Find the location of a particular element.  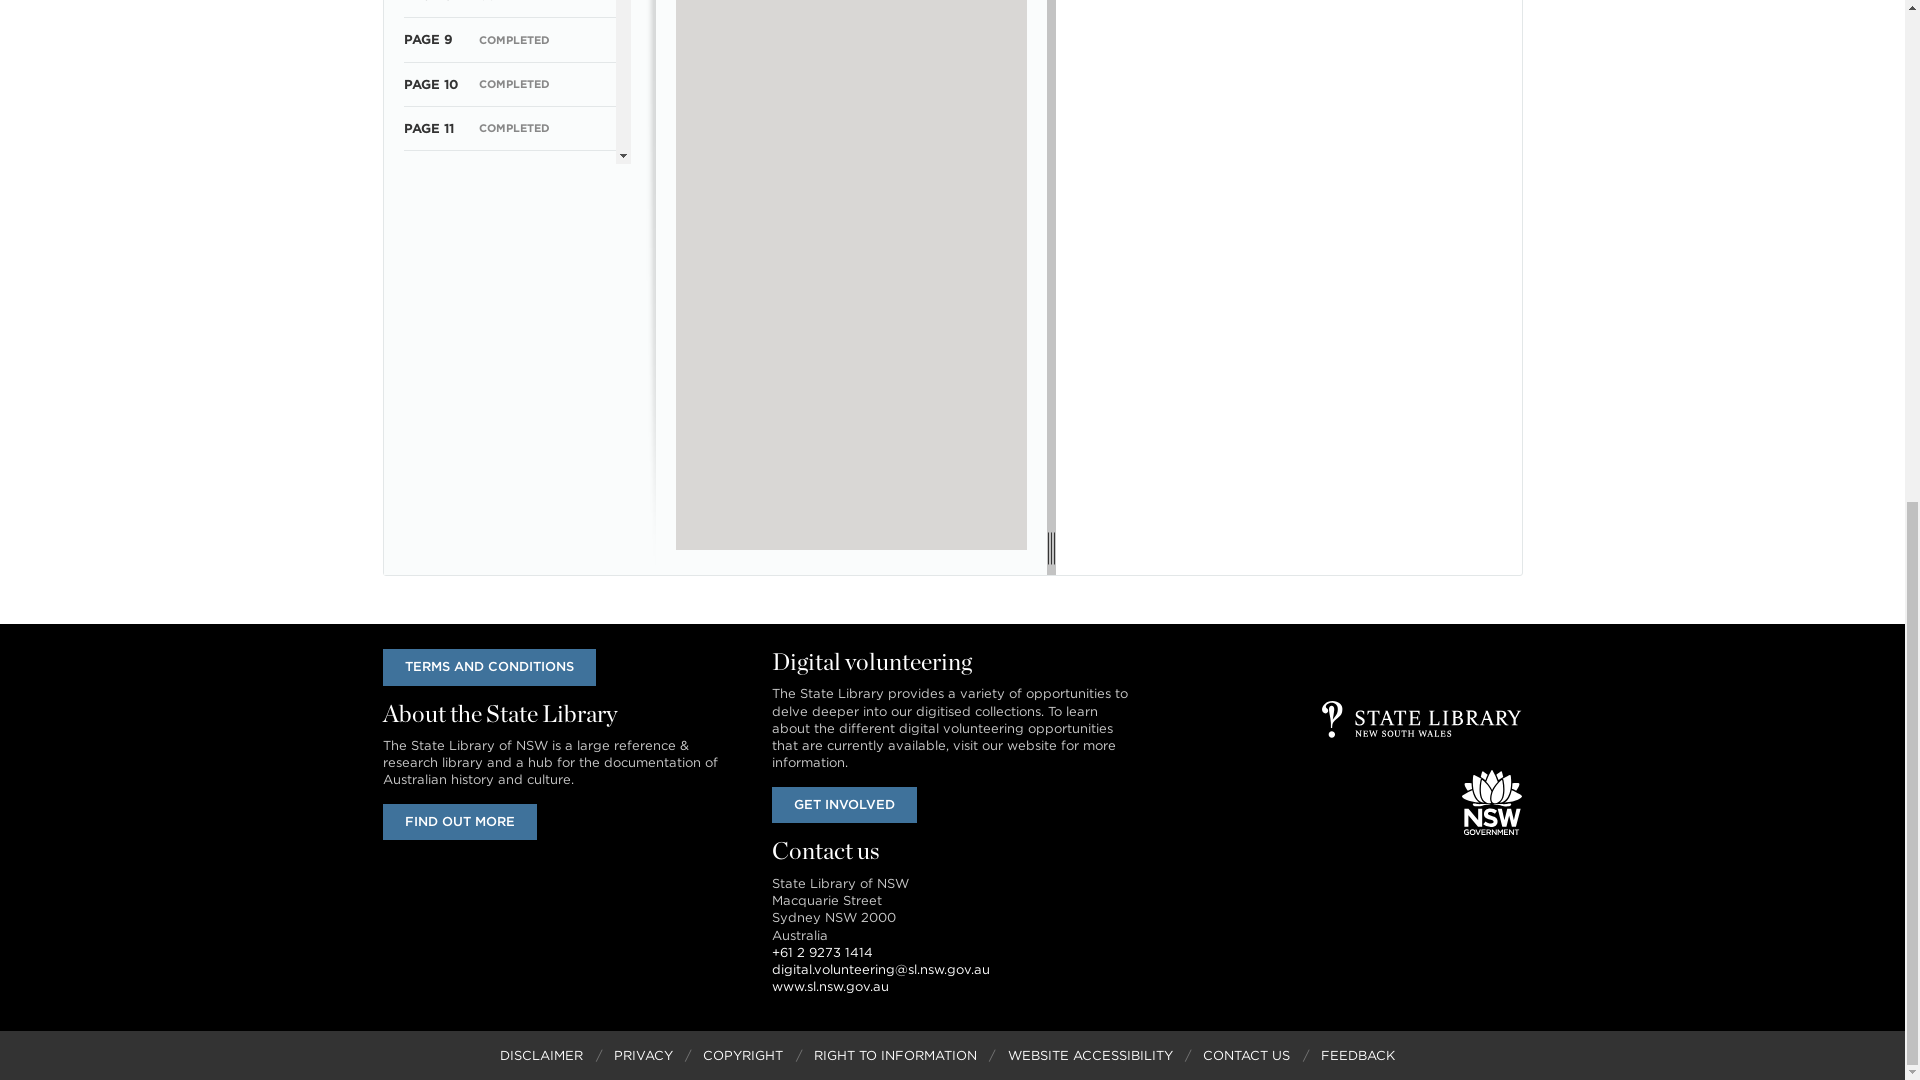

PAGE 20 is located at coordinates (432, 526).